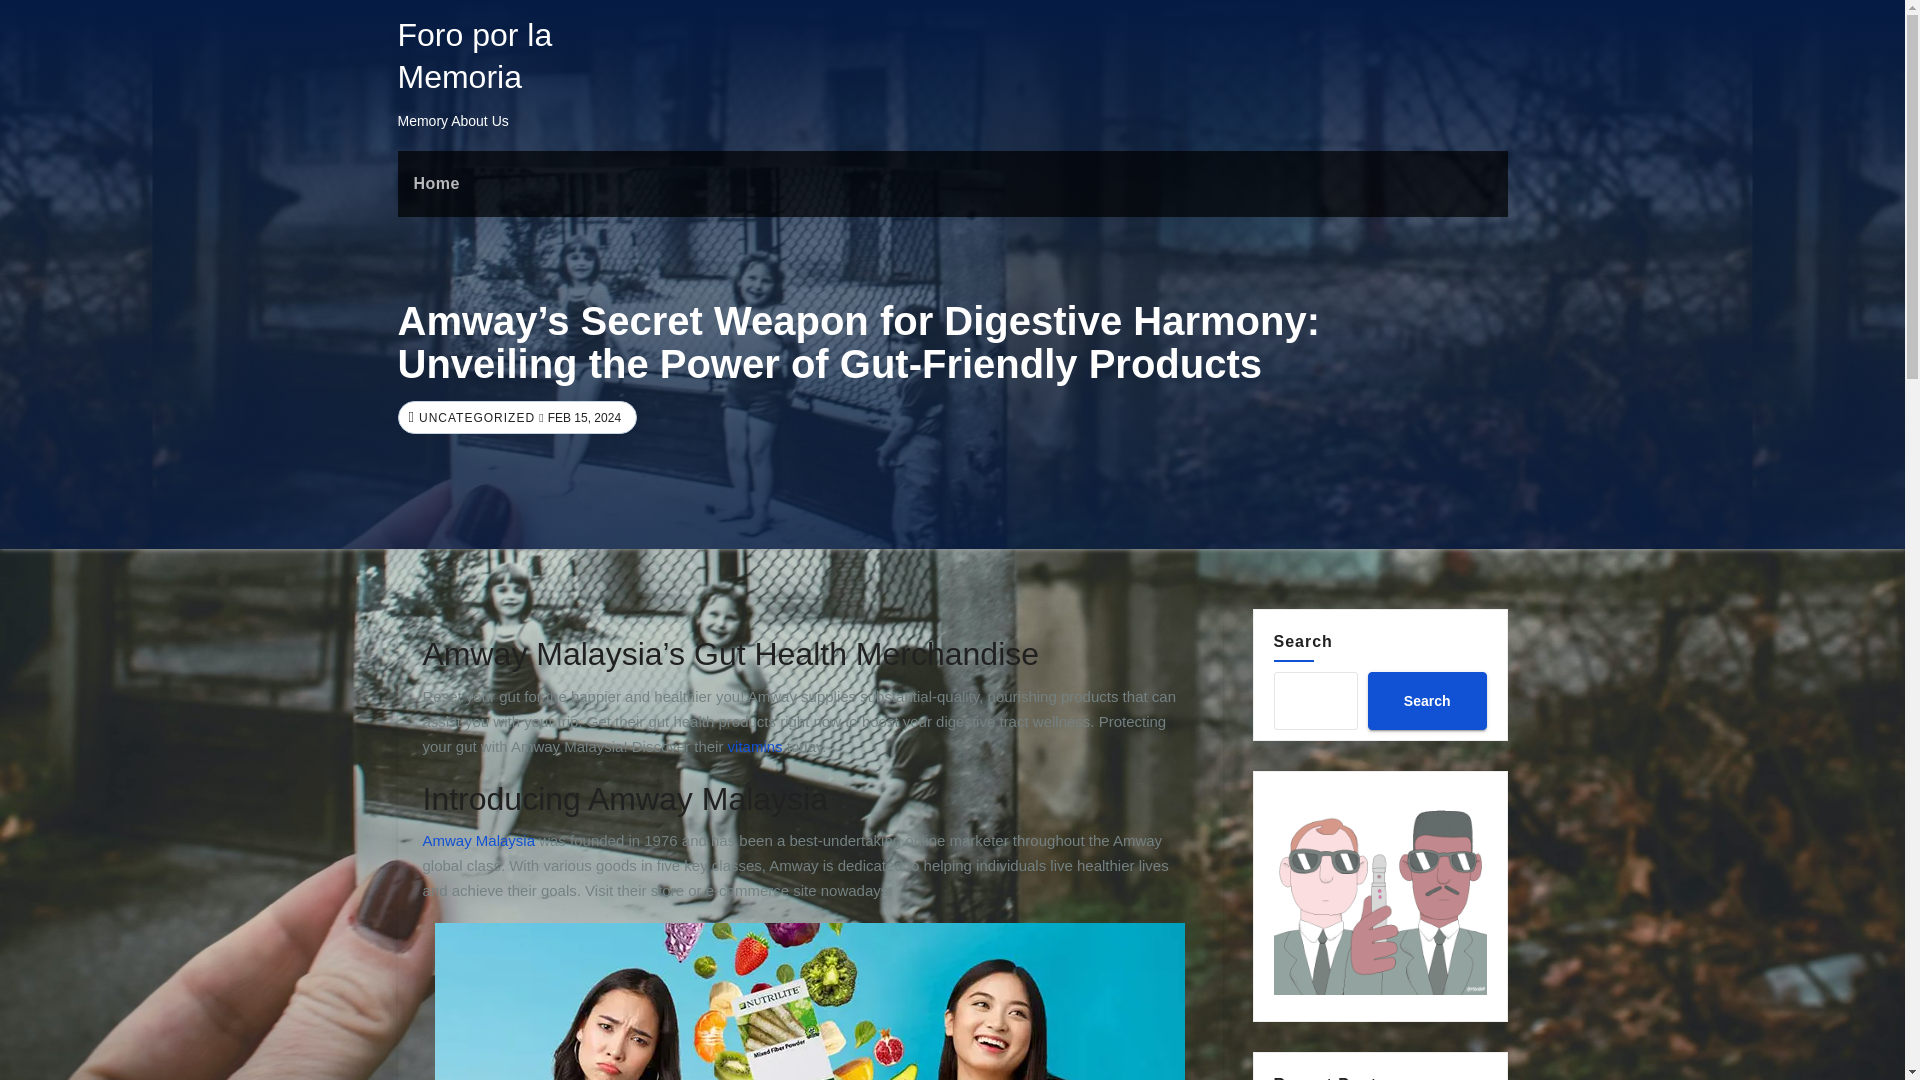 This screenshot has width=1920, height=1080. I want to click on Amway Malaysia, so click(478, 840).